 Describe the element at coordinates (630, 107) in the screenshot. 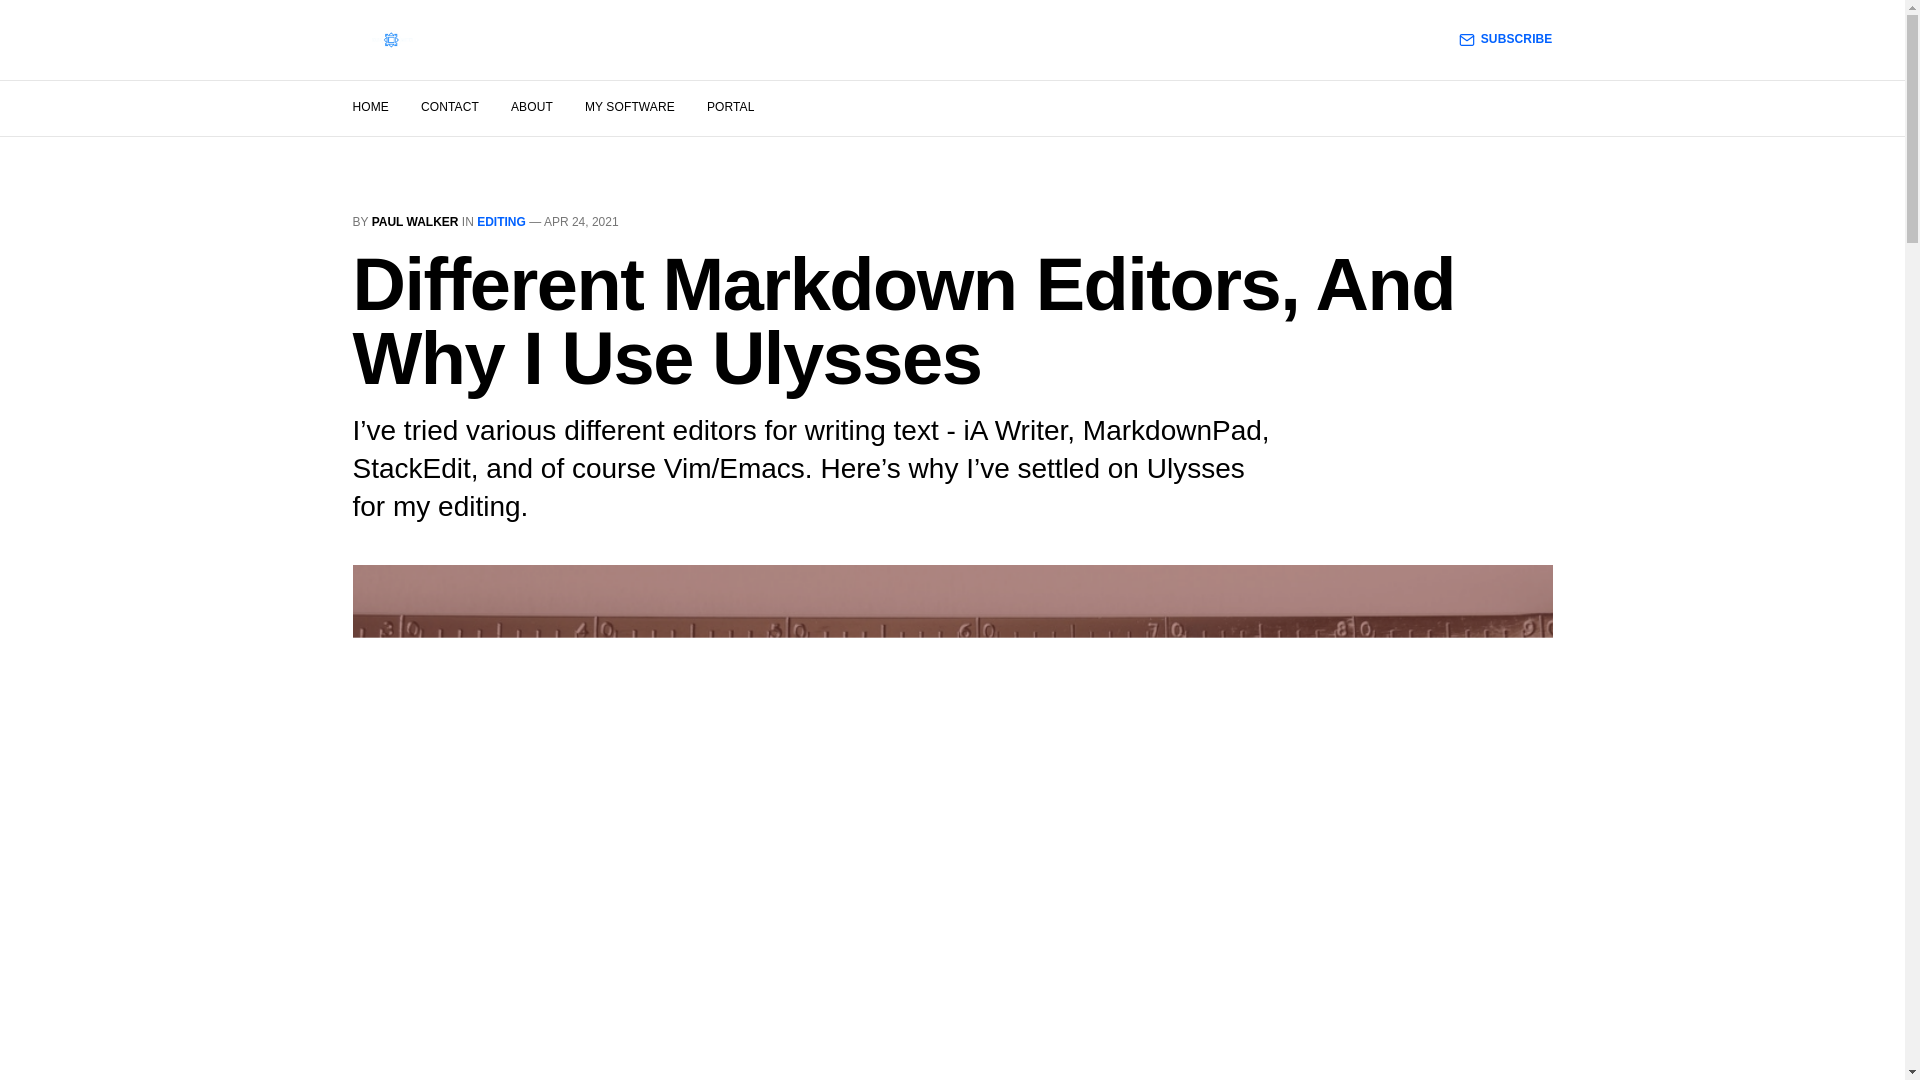

I see `MY SOFTWARE` at that location.